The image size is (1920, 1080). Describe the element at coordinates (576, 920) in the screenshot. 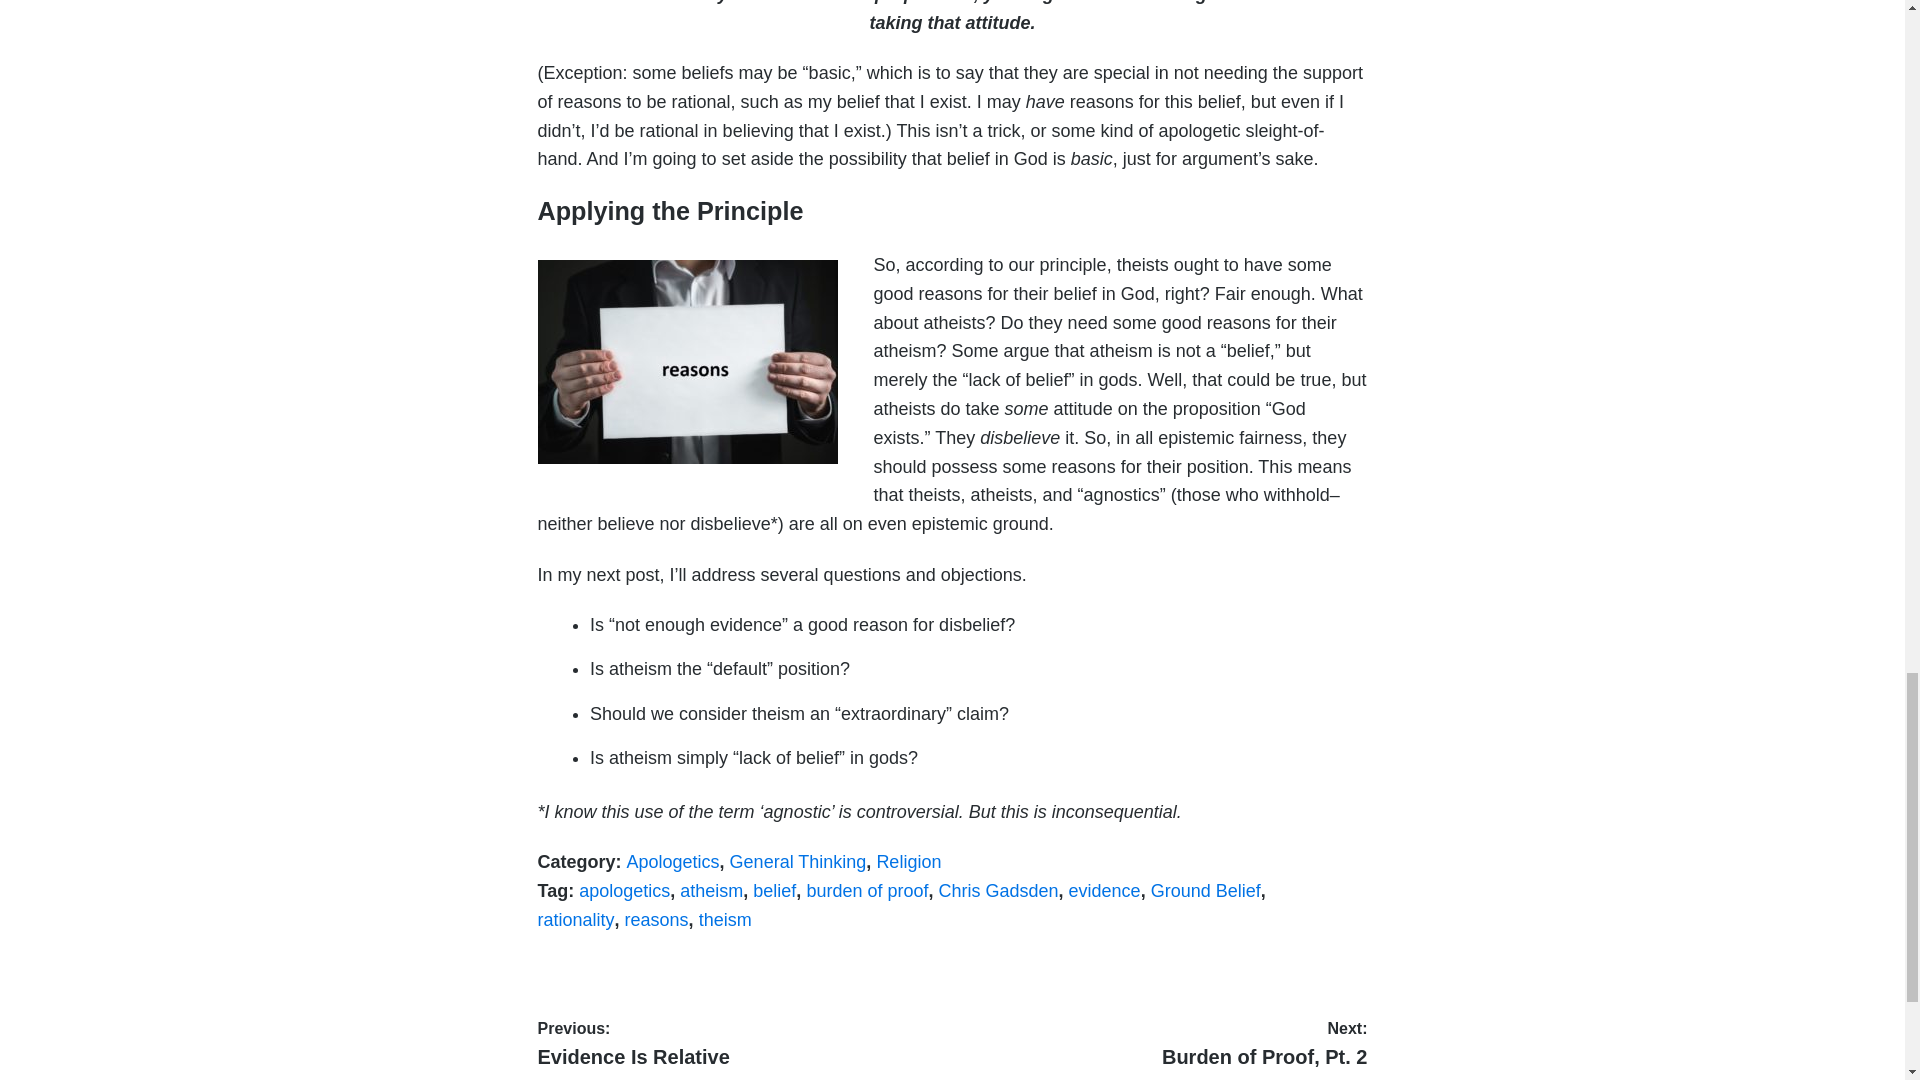

I see `rationality` at that location.